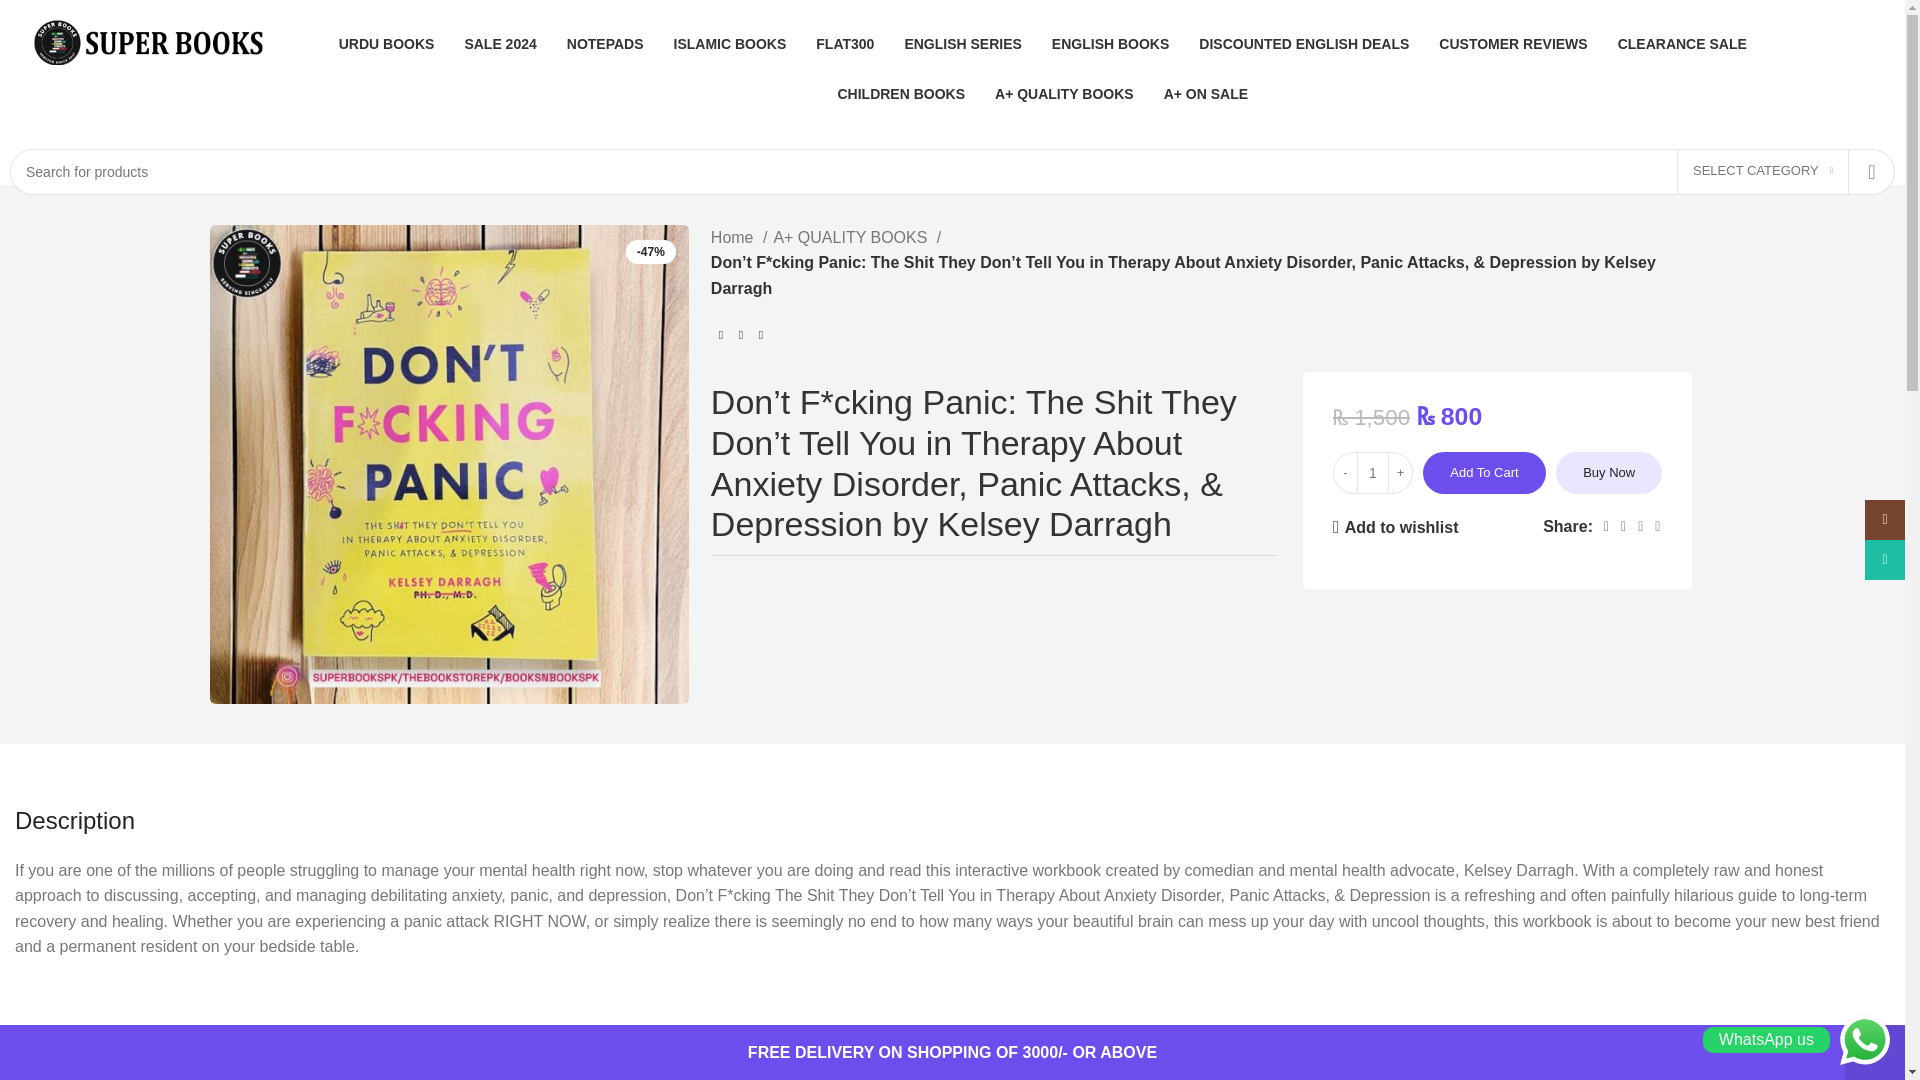  What do you see at coordinates (500, 44) in the screenshot?
I see `SALE 2024` at bounding box center [500, 44].